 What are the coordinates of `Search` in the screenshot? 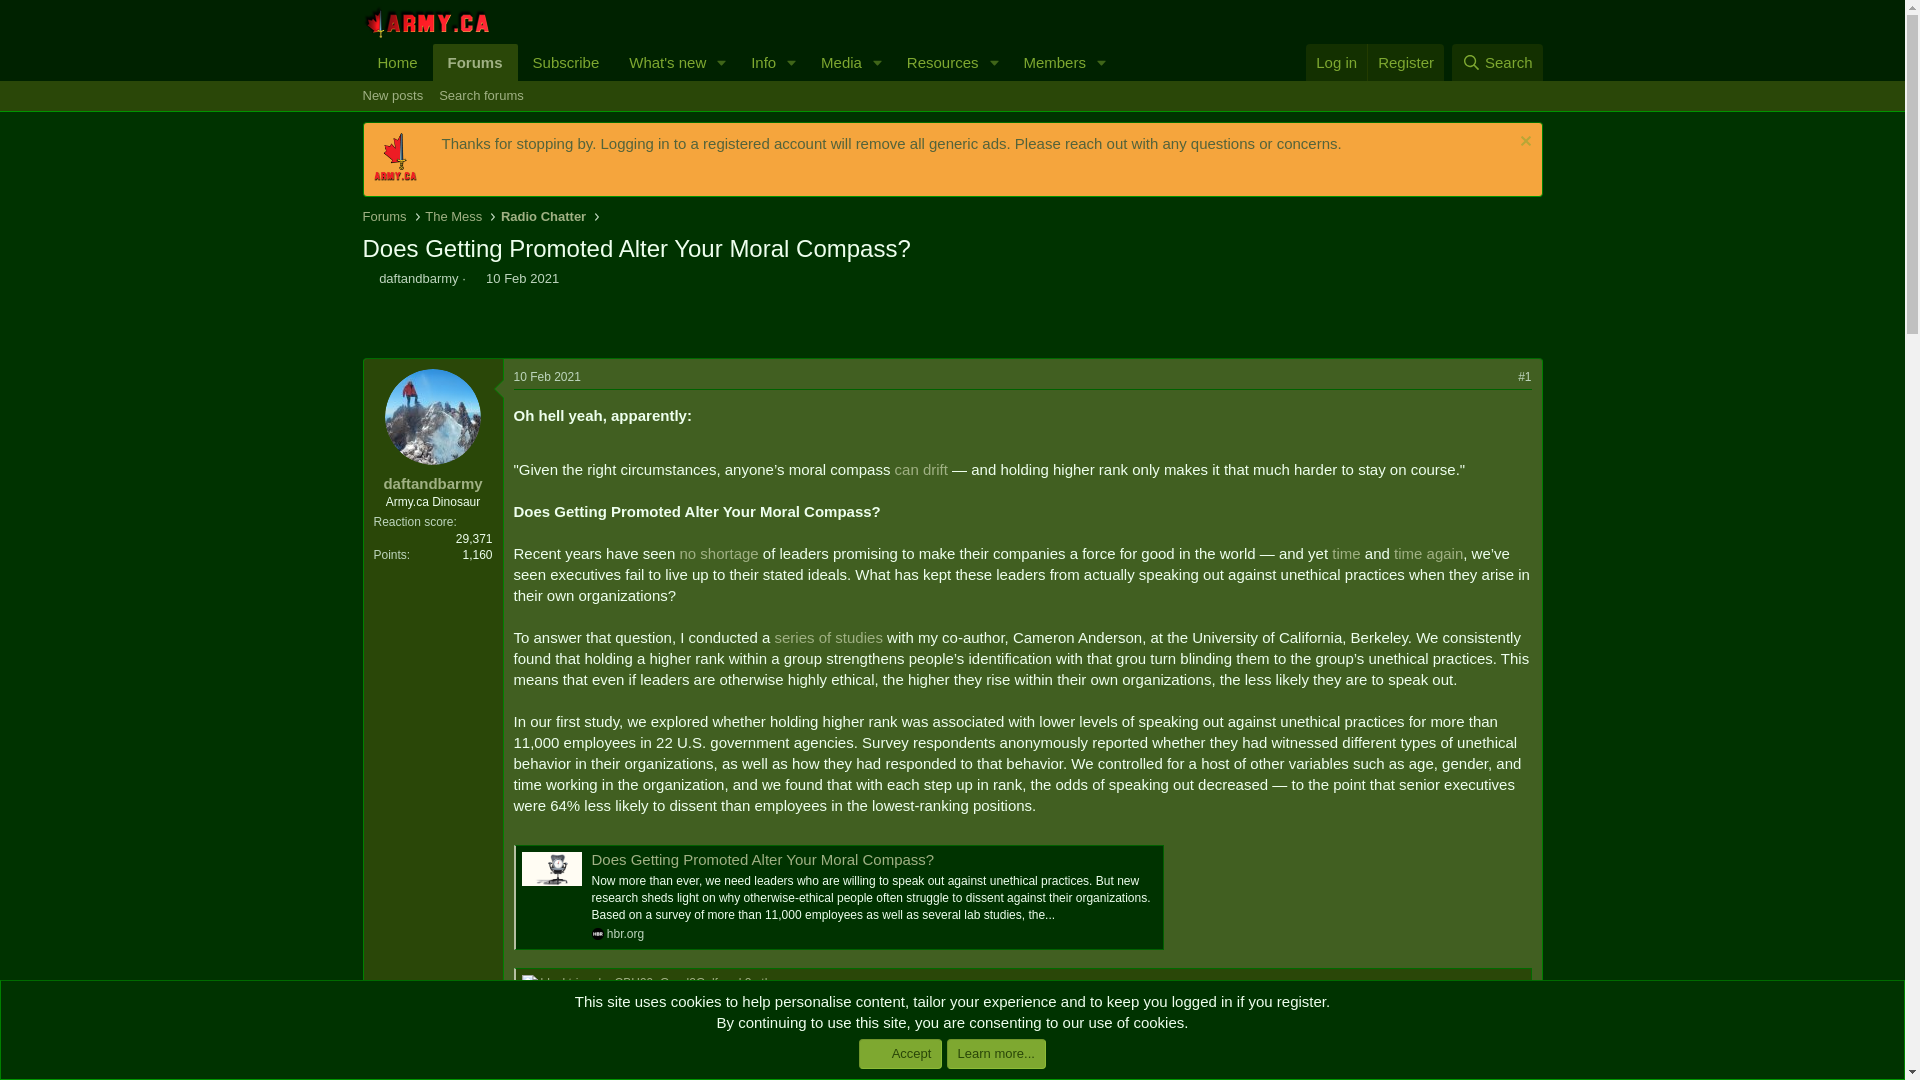 It's located at (835, 62).